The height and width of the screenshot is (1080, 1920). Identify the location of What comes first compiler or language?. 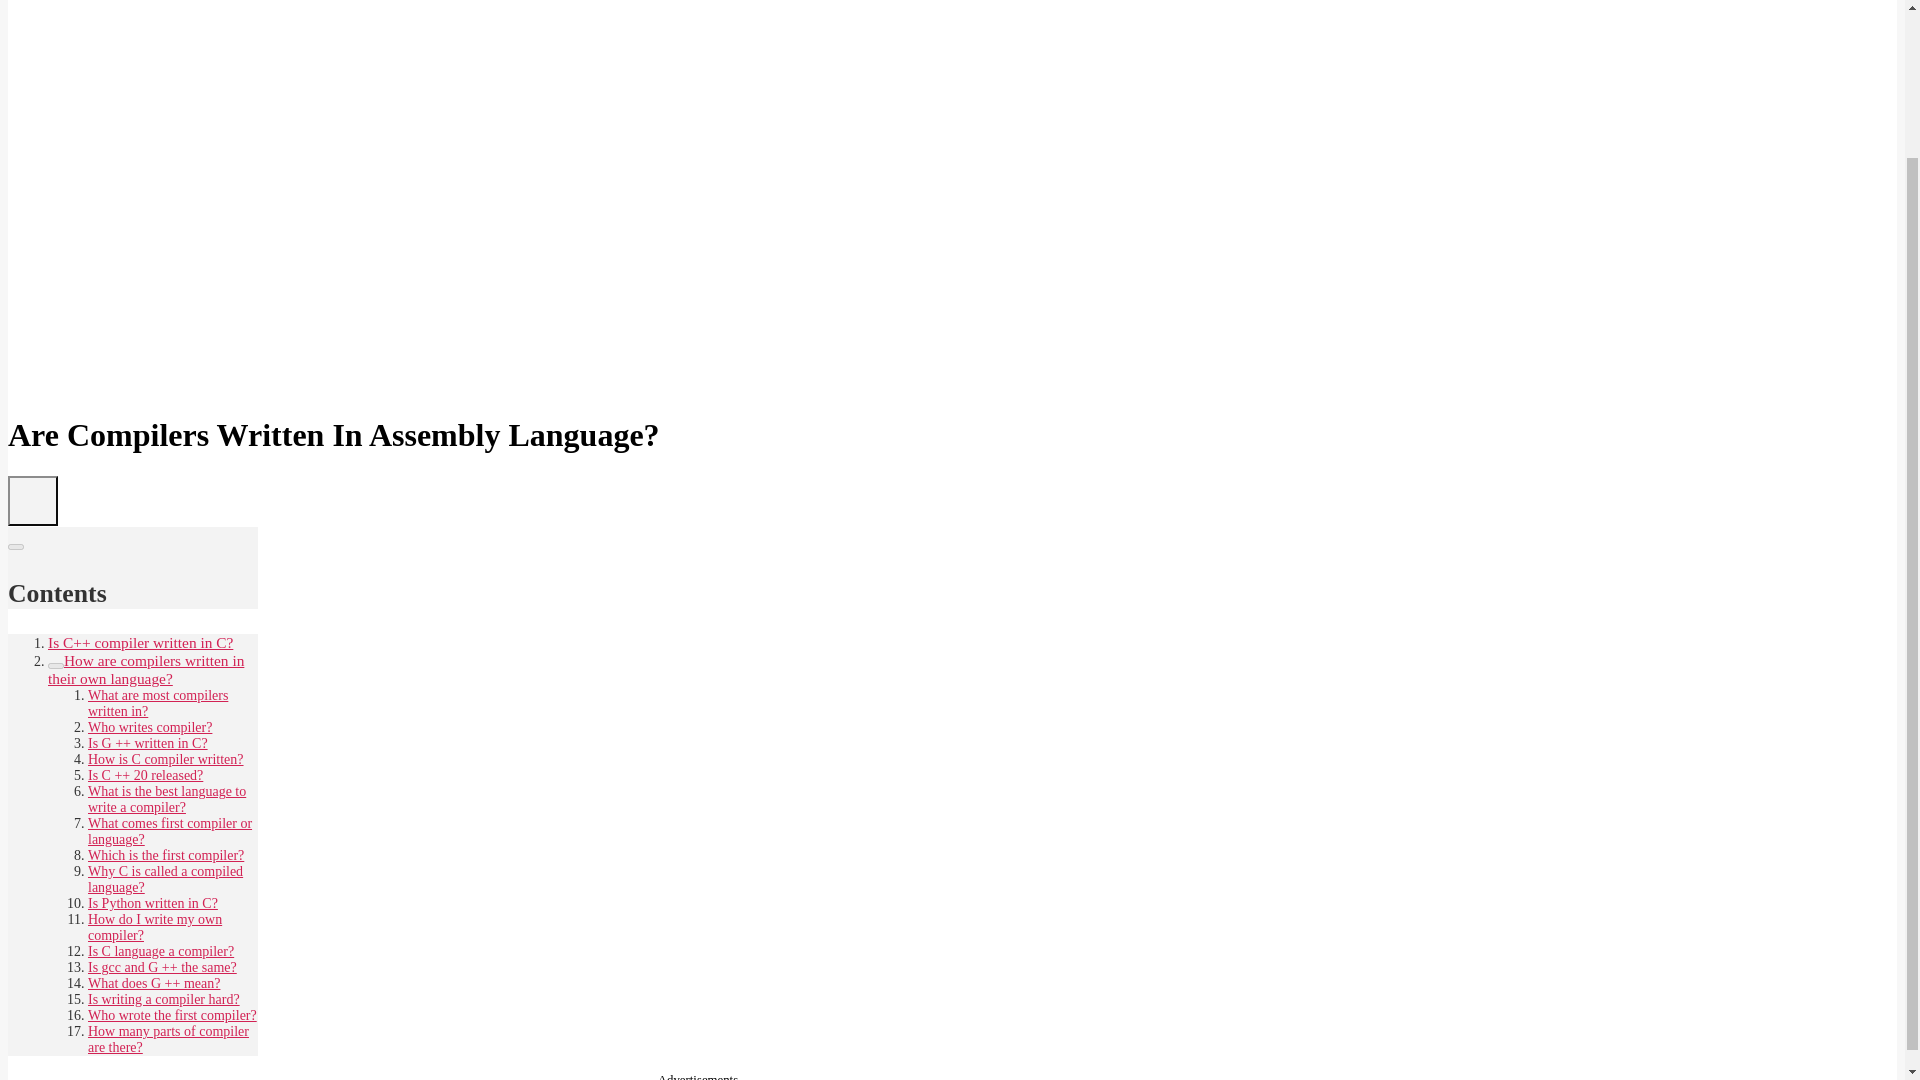
(170, 831).